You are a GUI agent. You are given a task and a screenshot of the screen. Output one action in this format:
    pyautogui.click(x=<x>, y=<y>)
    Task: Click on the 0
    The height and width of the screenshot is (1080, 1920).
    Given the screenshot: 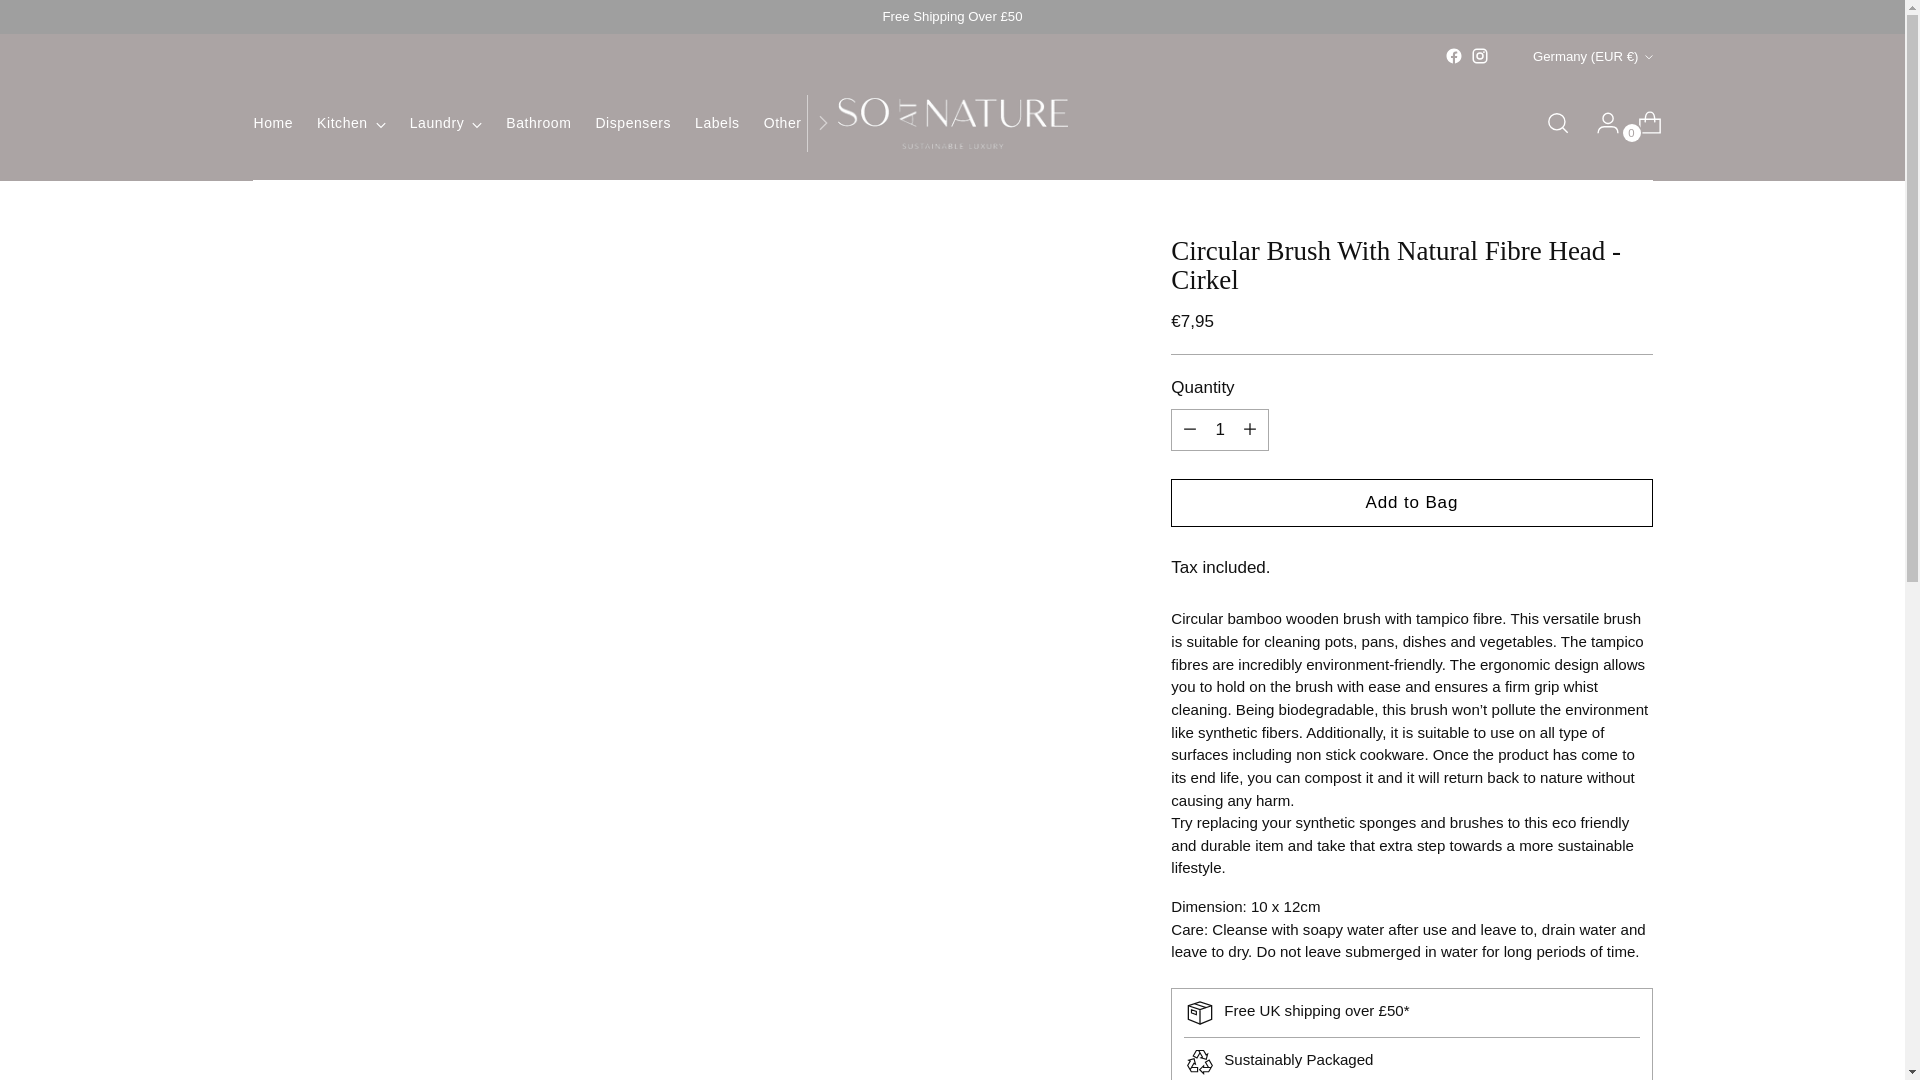 What is the action you would take?
    pyautogui.click(x=1642, y=122)
    